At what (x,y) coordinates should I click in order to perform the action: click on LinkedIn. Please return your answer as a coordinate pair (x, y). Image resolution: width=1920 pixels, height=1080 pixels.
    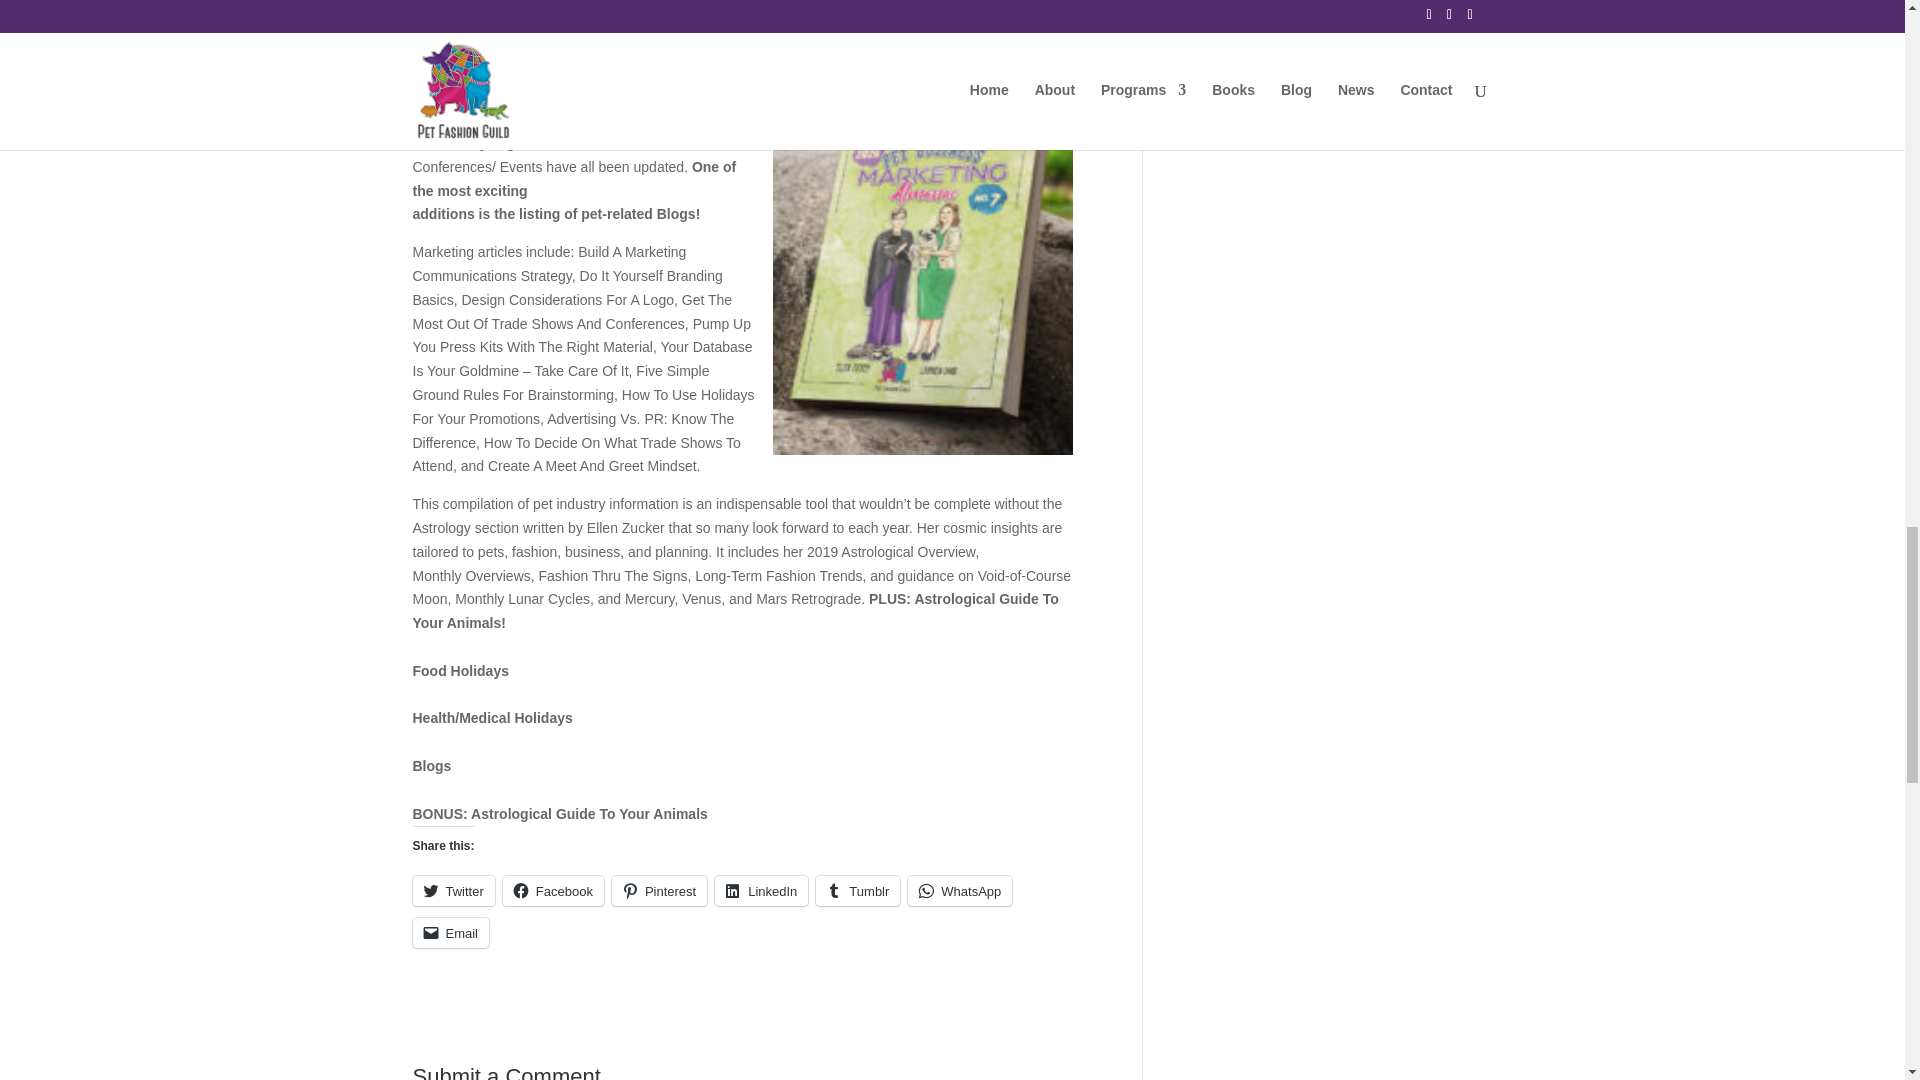
    Looking at the image, I should click on (761, 890).